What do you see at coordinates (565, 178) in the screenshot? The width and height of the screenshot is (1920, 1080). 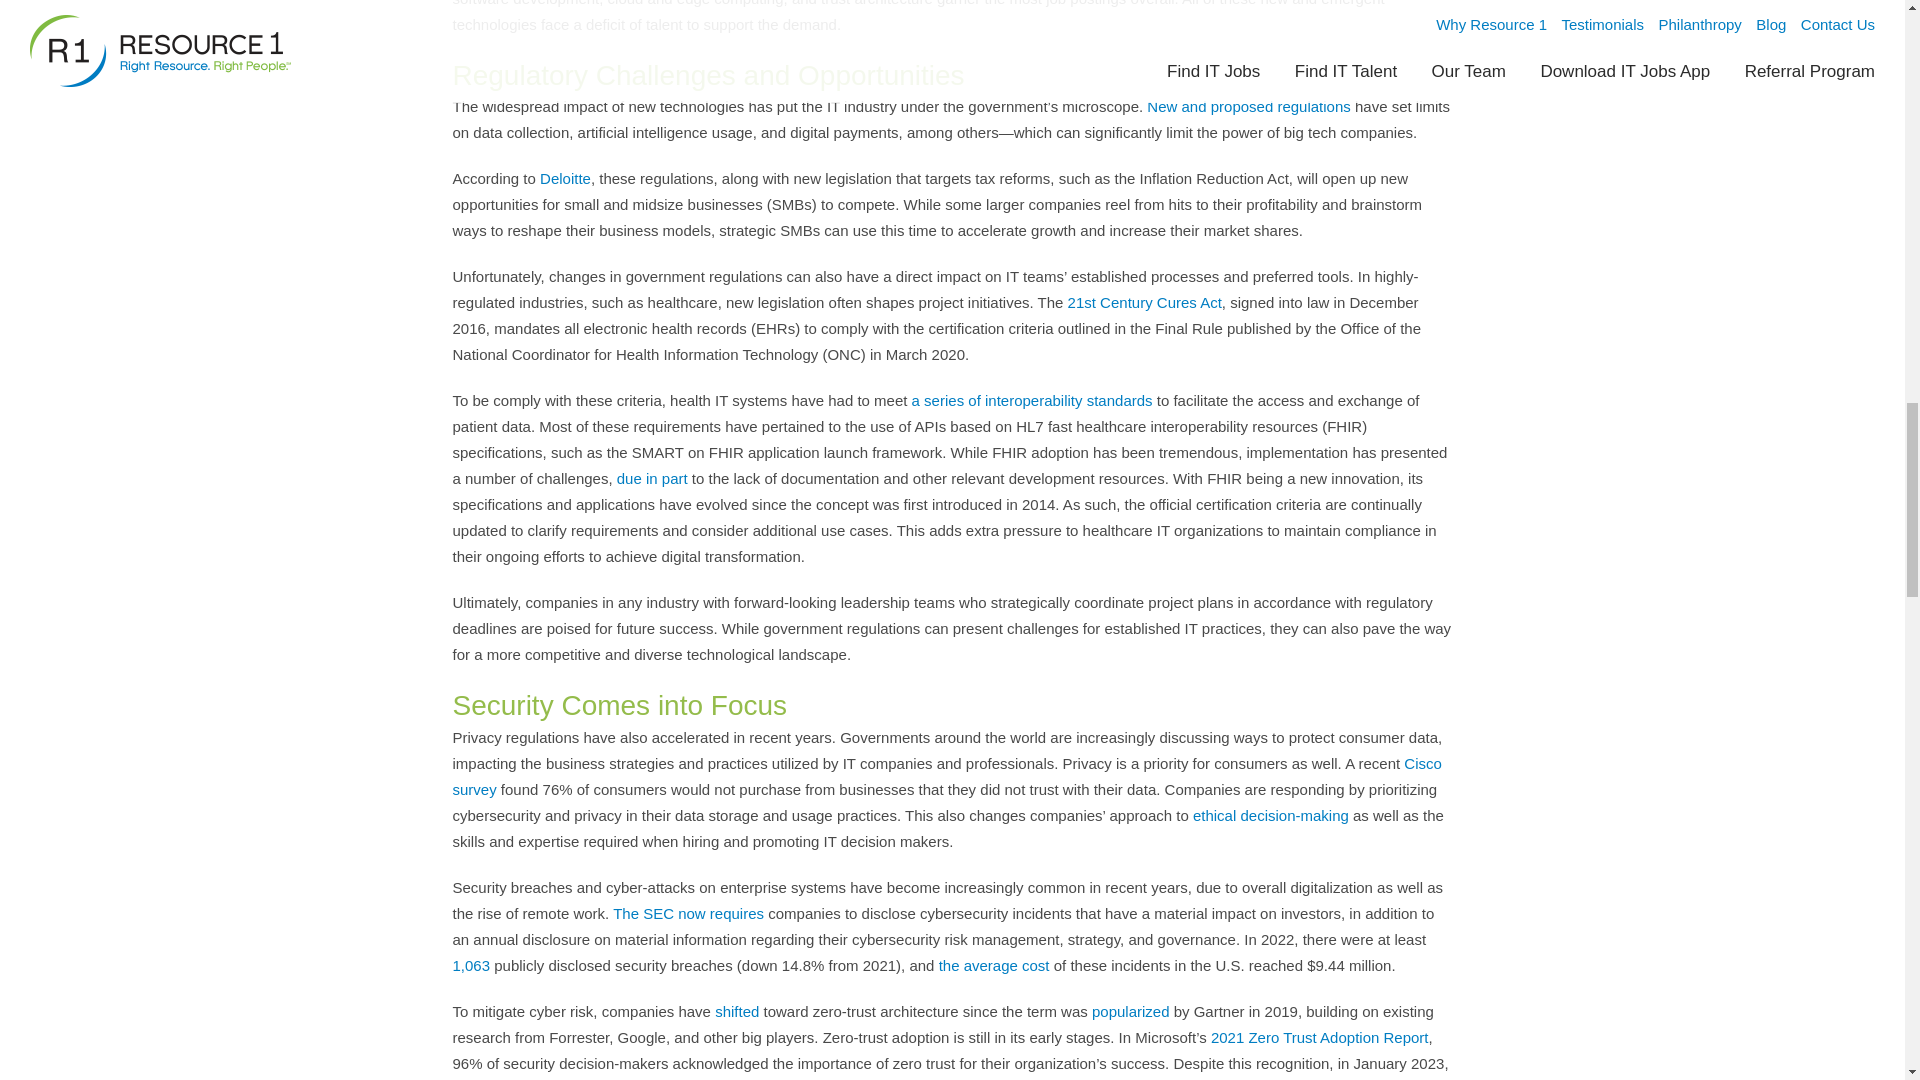 I see `Deloitte` at bounding box center [565, 178].